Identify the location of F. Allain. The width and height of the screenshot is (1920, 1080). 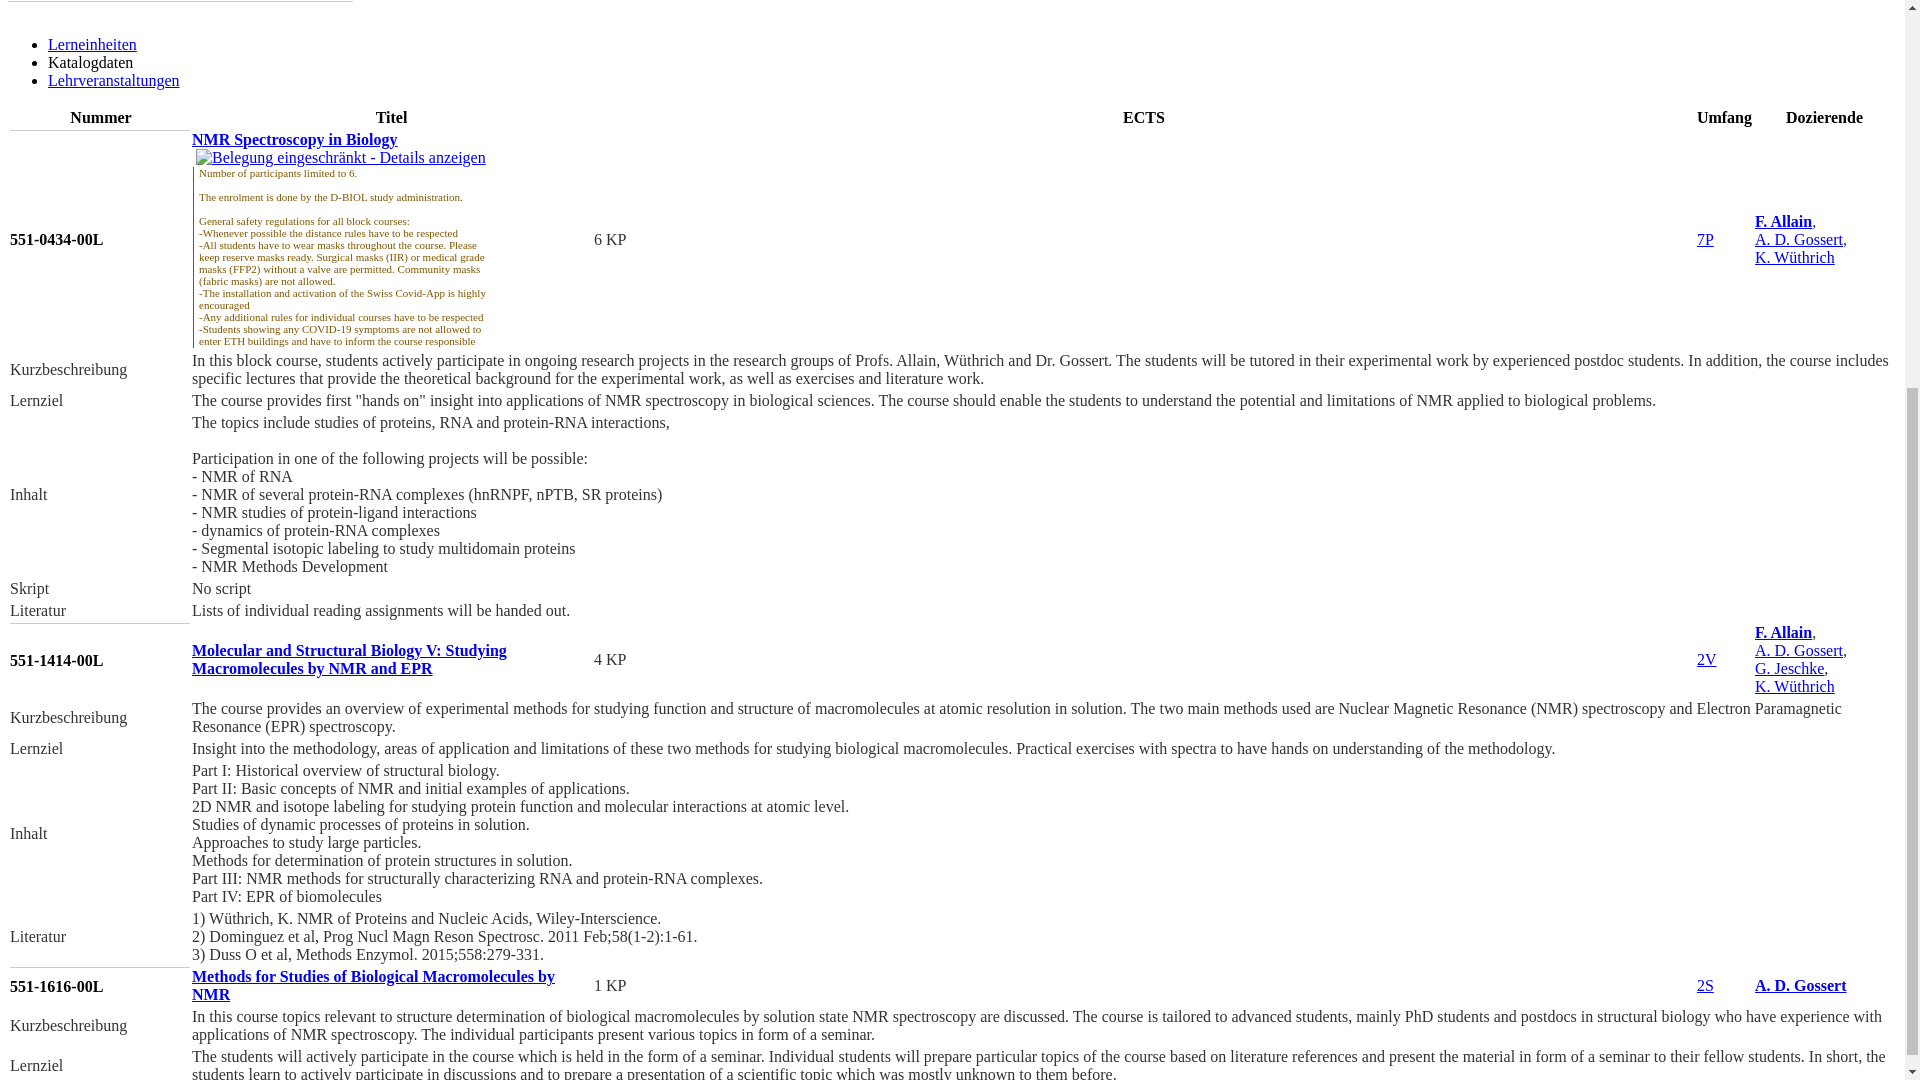
(1783, 221).